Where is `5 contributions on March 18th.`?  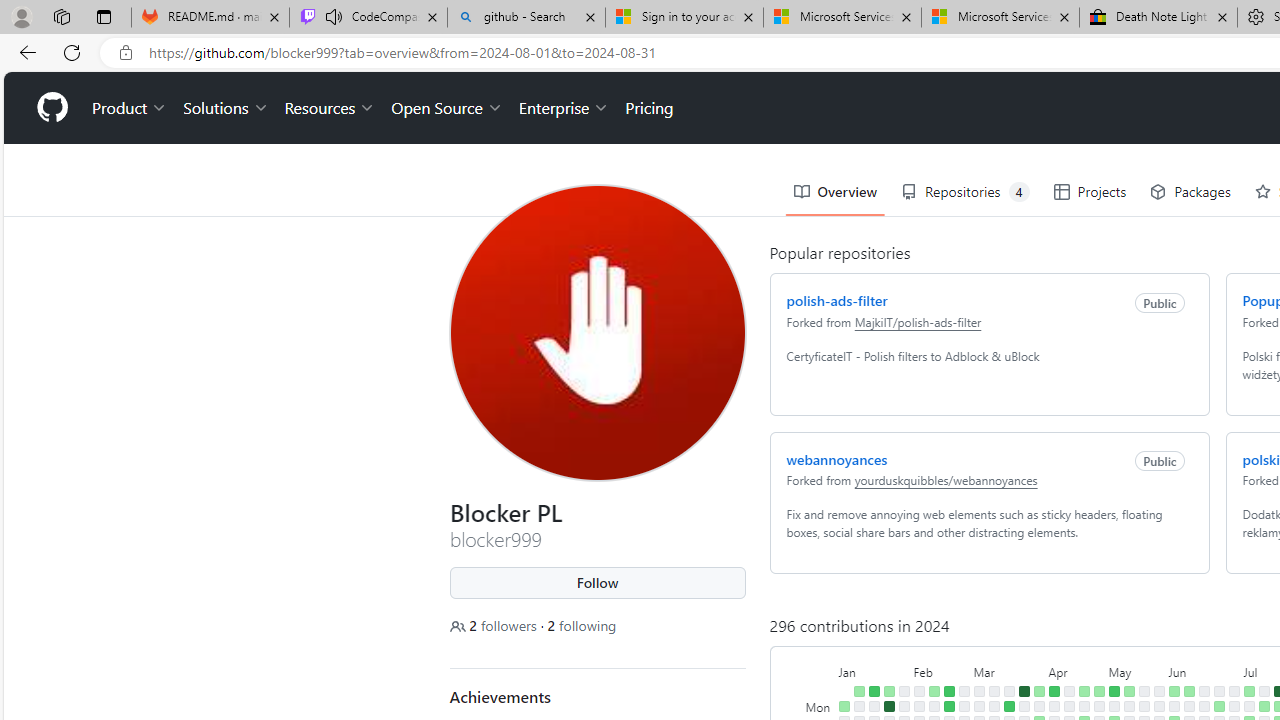
5 contributions on March 18th. is located at coordinates (1009, 706).